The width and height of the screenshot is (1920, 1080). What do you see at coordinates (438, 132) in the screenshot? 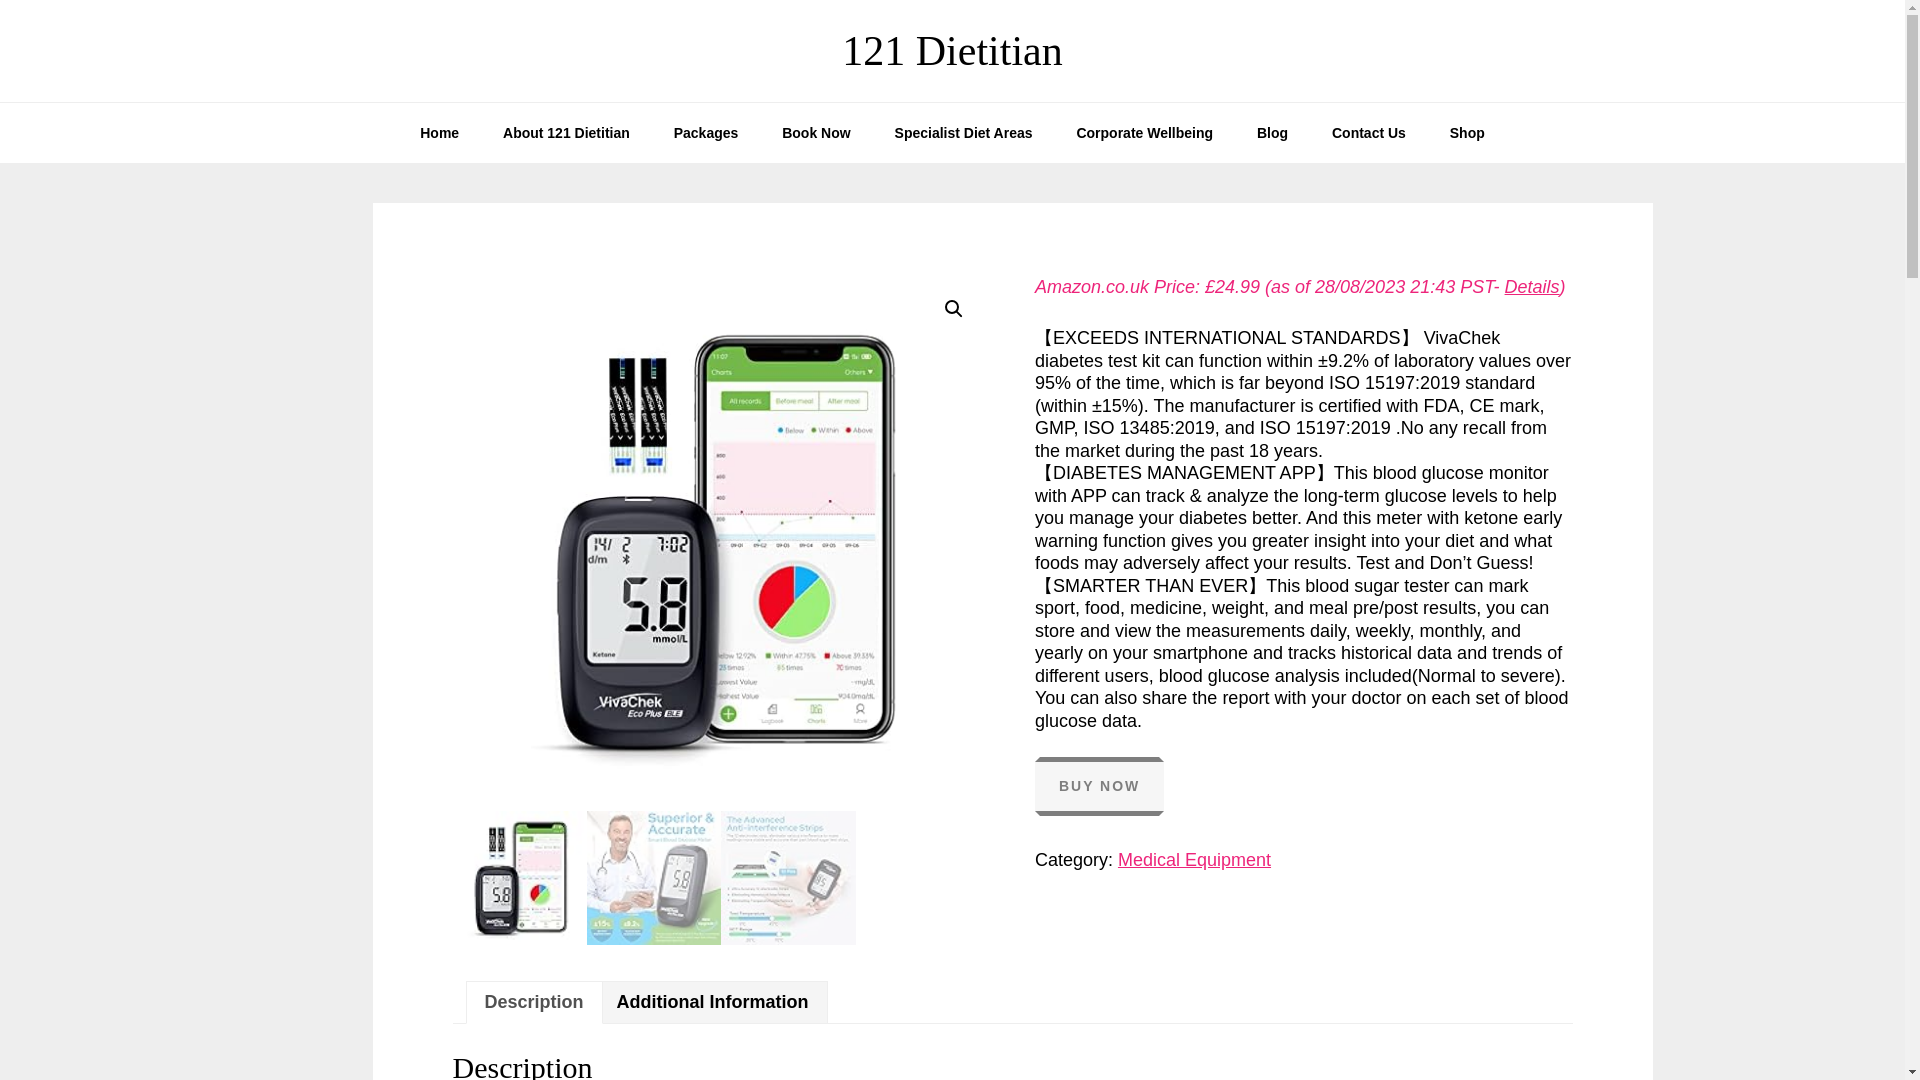
I see `Home` at bounding box center [438, 132].